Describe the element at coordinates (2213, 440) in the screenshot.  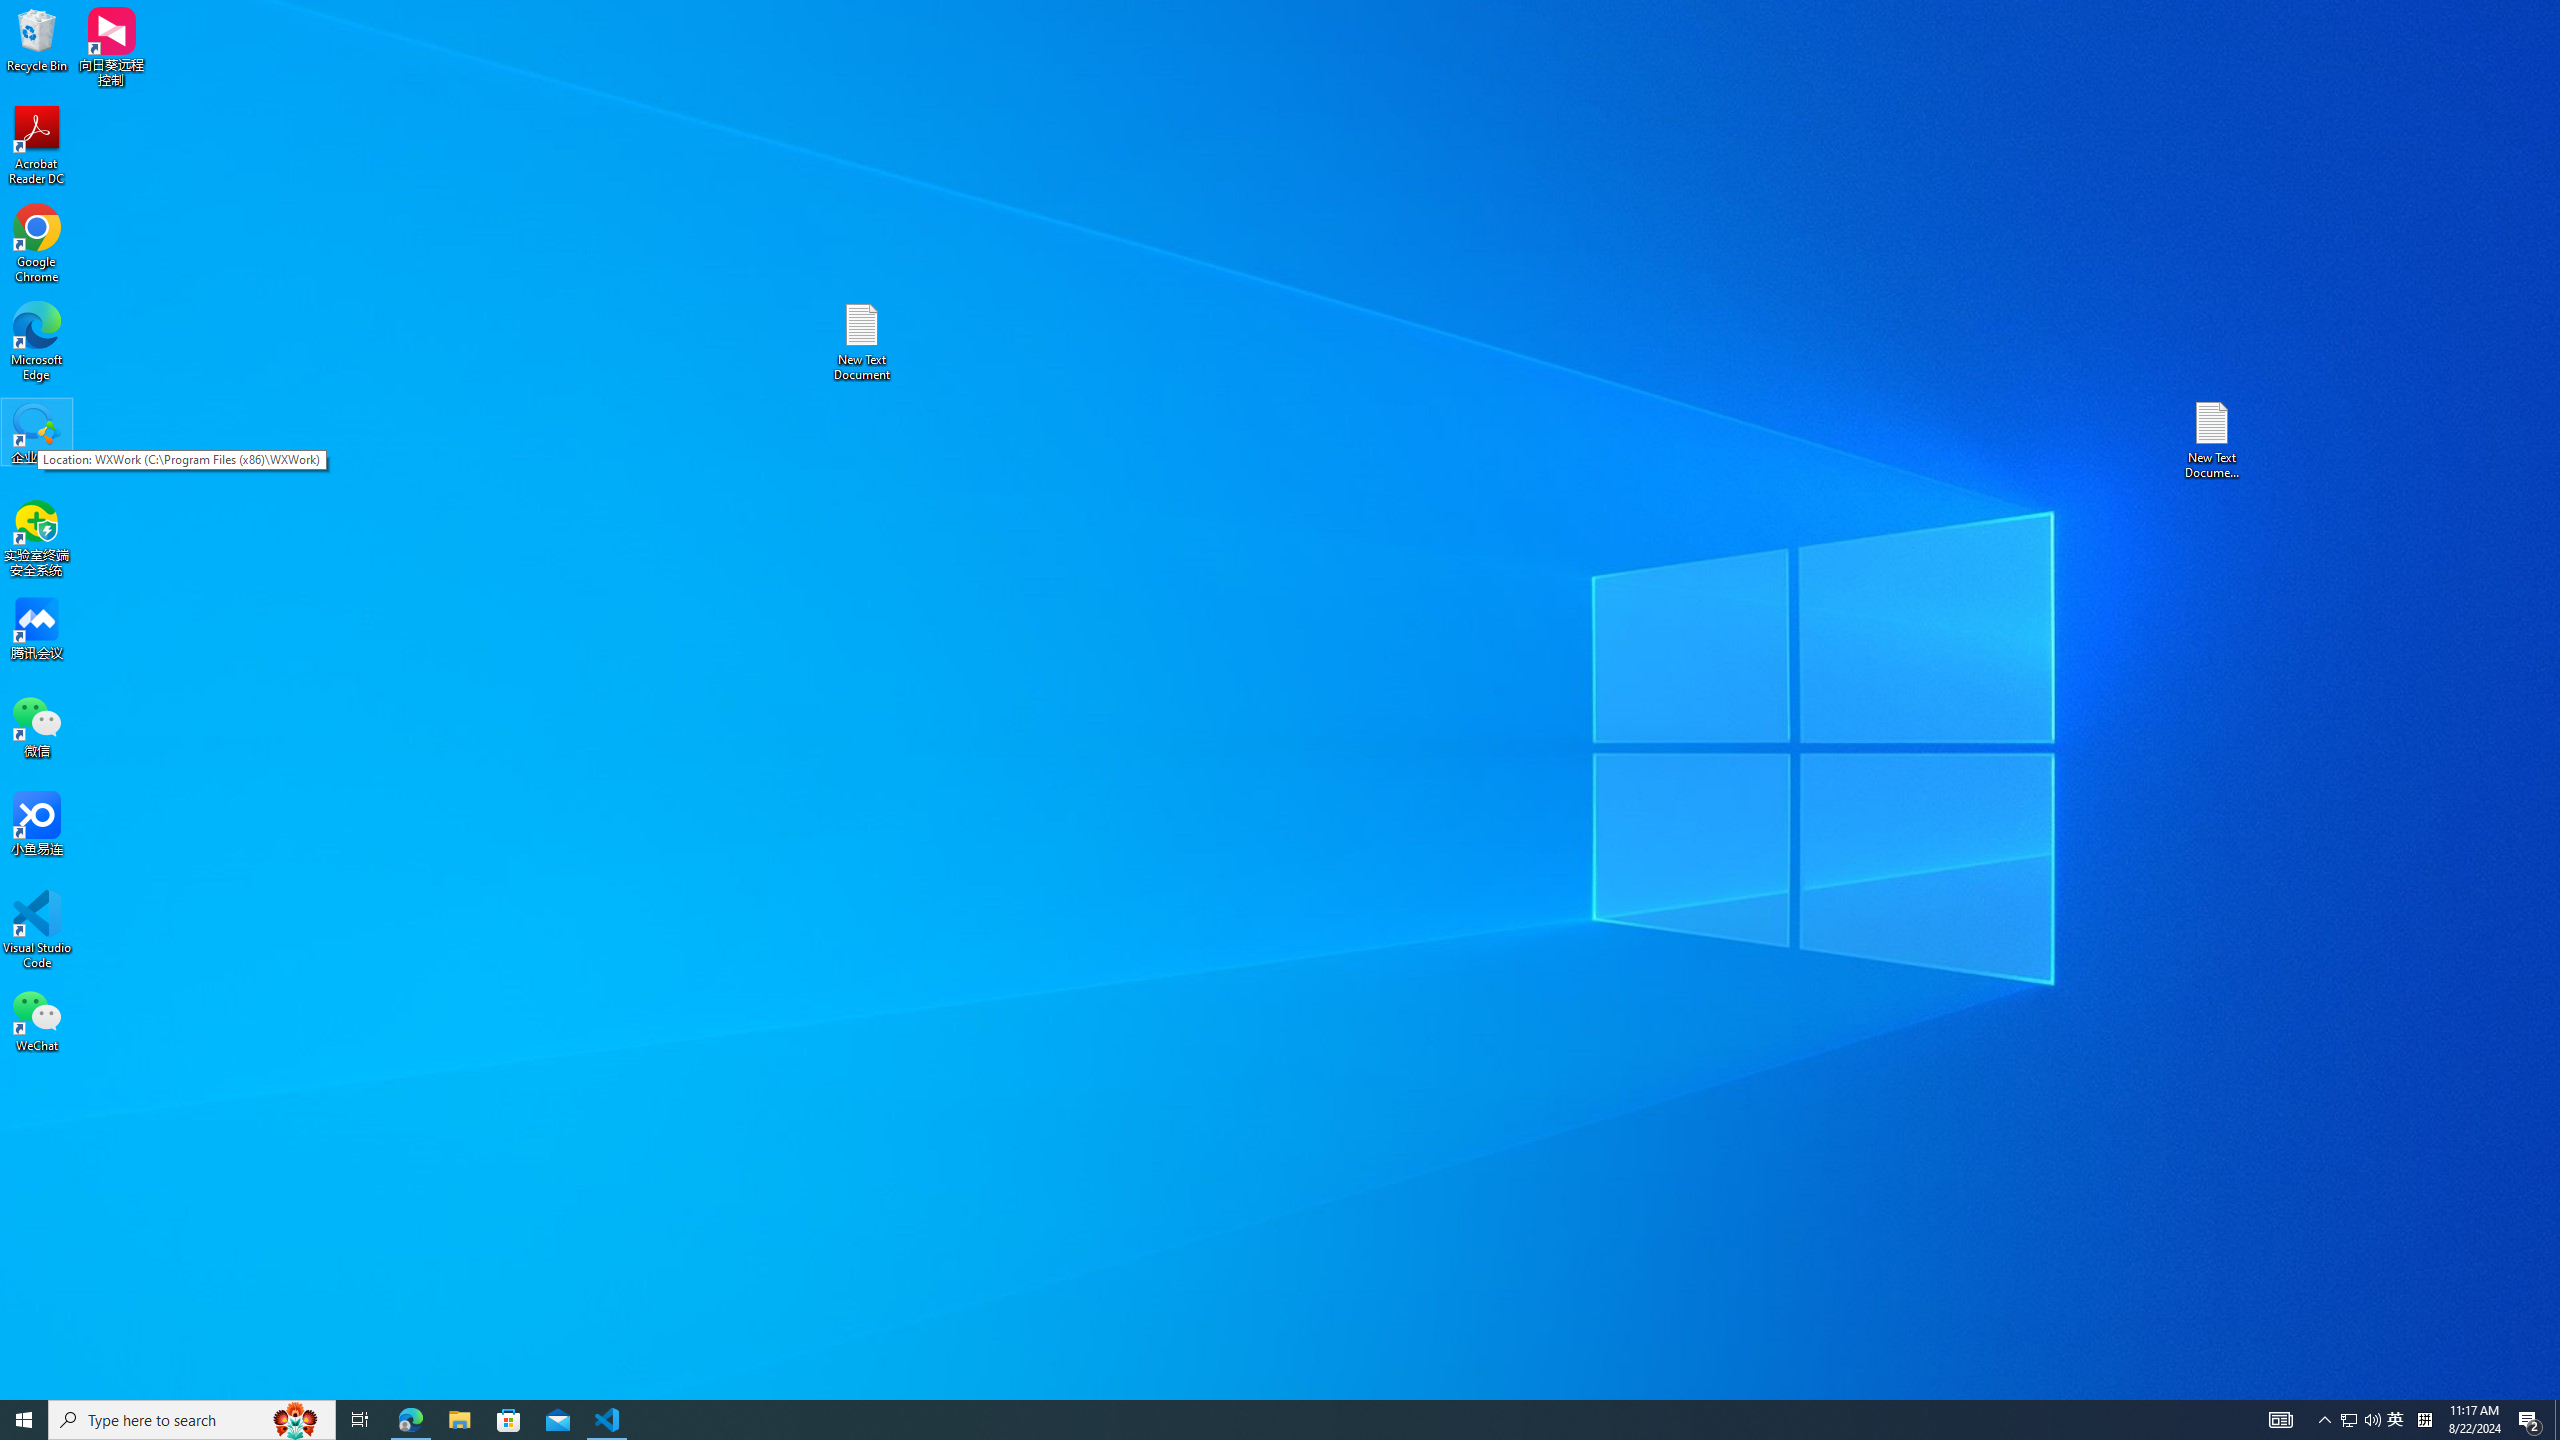
I see `New Text Document (2)` at that location.